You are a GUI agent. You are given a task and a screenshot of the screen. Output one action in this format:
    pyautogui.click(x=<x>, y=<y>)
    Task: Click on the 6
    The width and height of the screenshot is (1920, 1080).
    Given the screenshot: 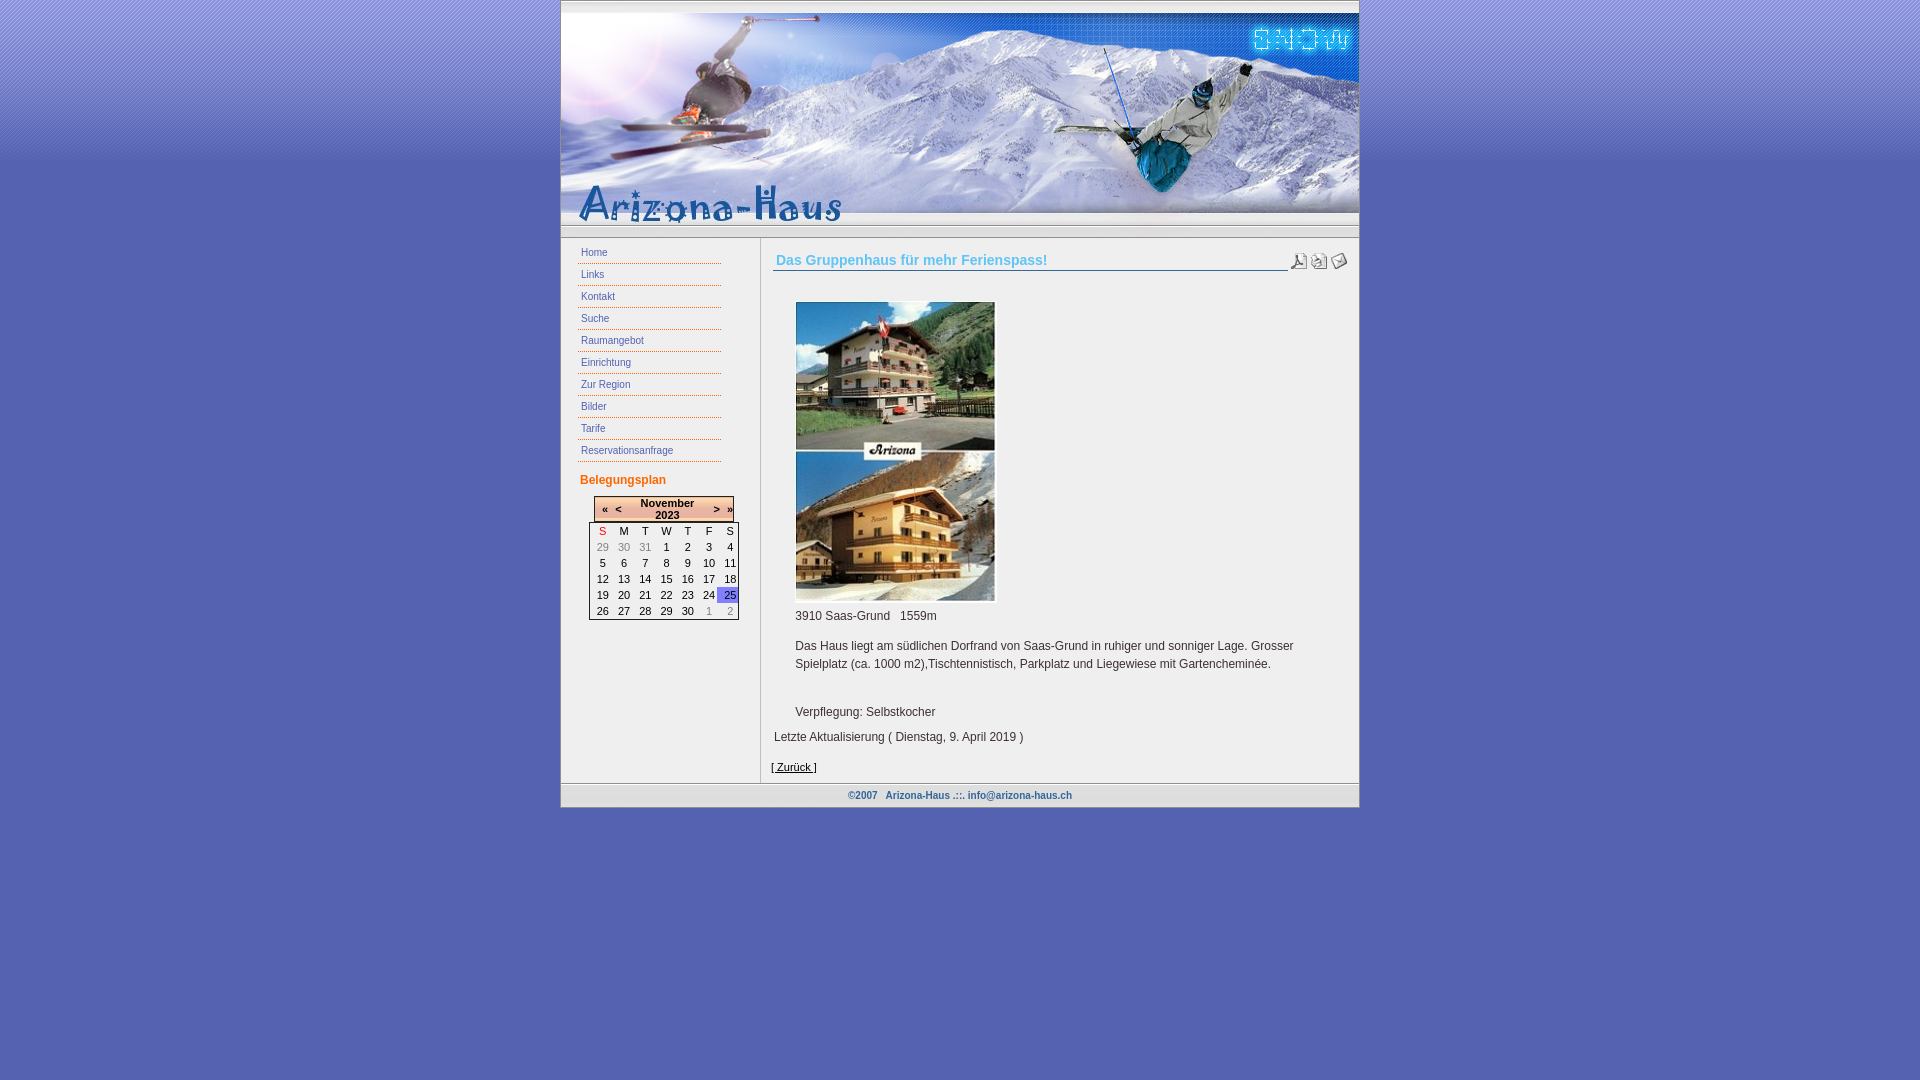 What is the action you would take?
    pyautogui.click(x=624, y=563)
    